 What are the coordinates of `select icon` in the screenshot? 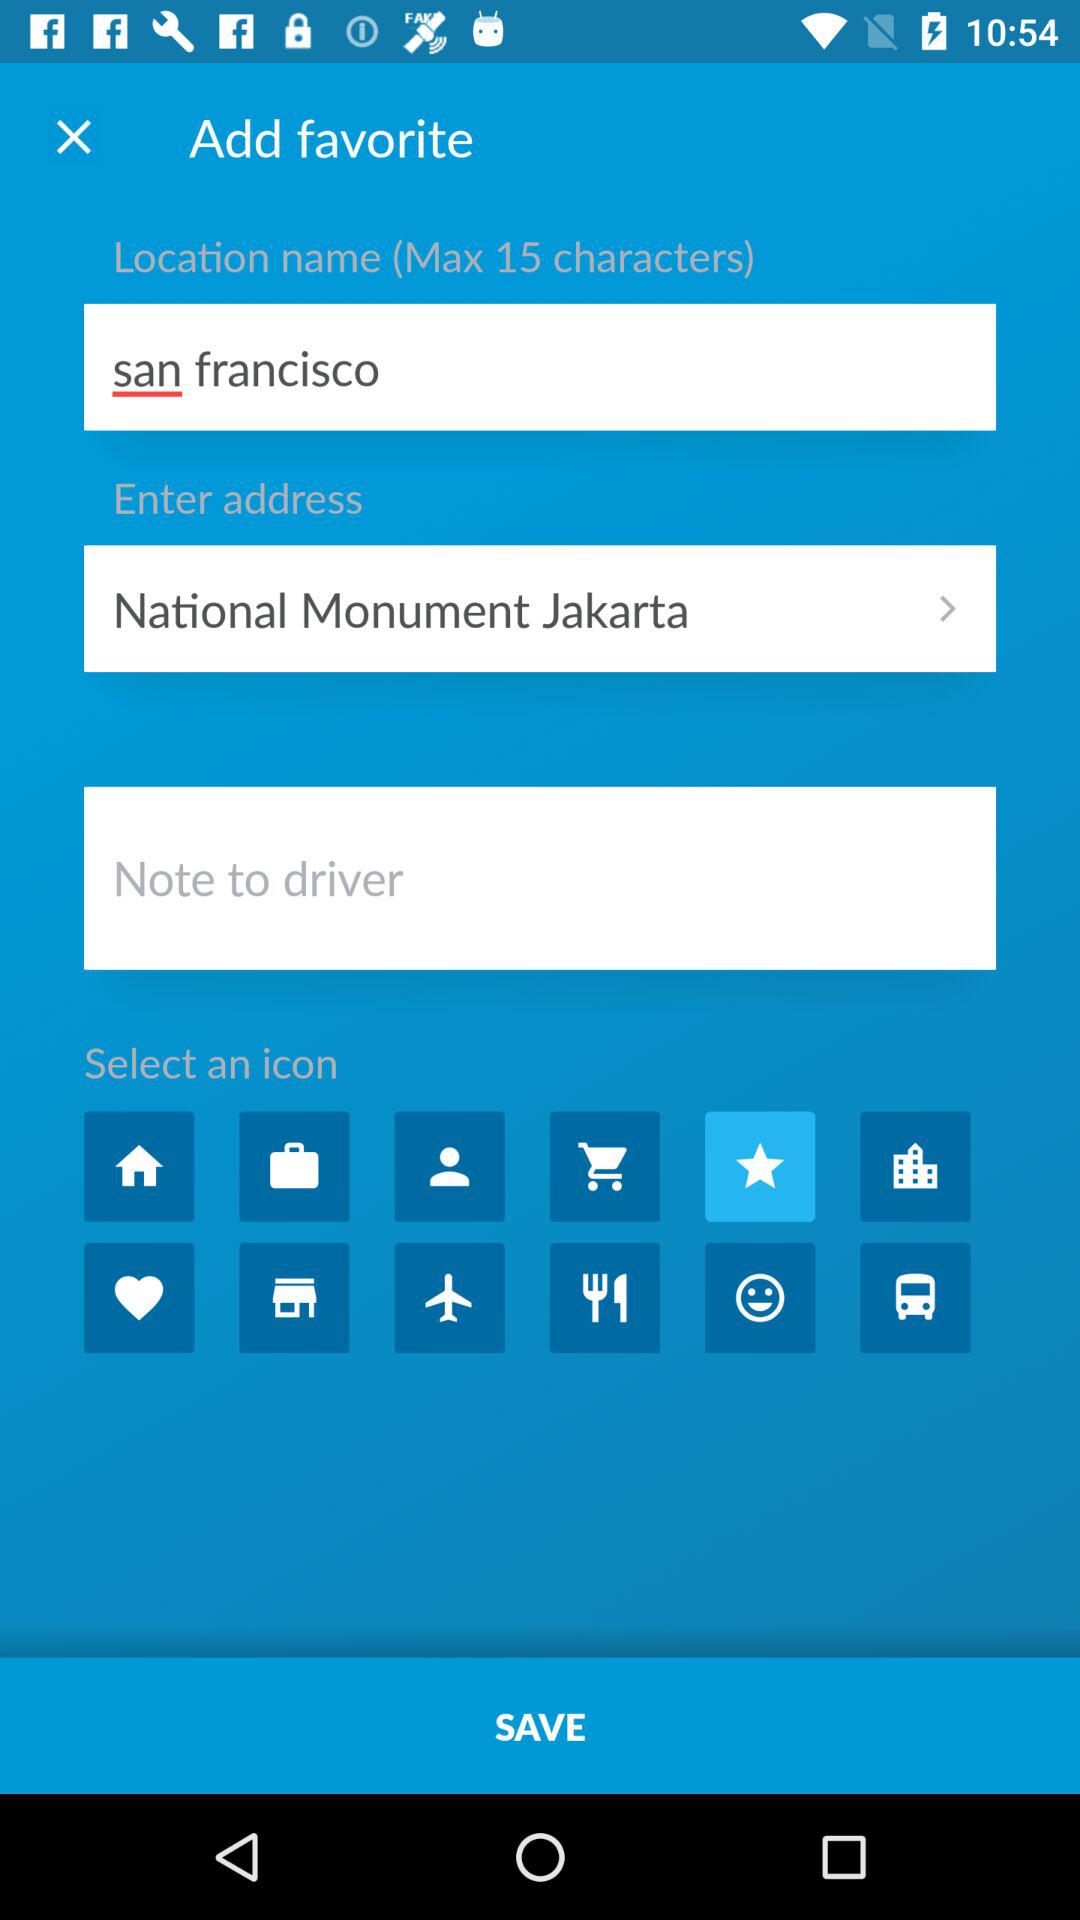 It's located at (760, 1166).